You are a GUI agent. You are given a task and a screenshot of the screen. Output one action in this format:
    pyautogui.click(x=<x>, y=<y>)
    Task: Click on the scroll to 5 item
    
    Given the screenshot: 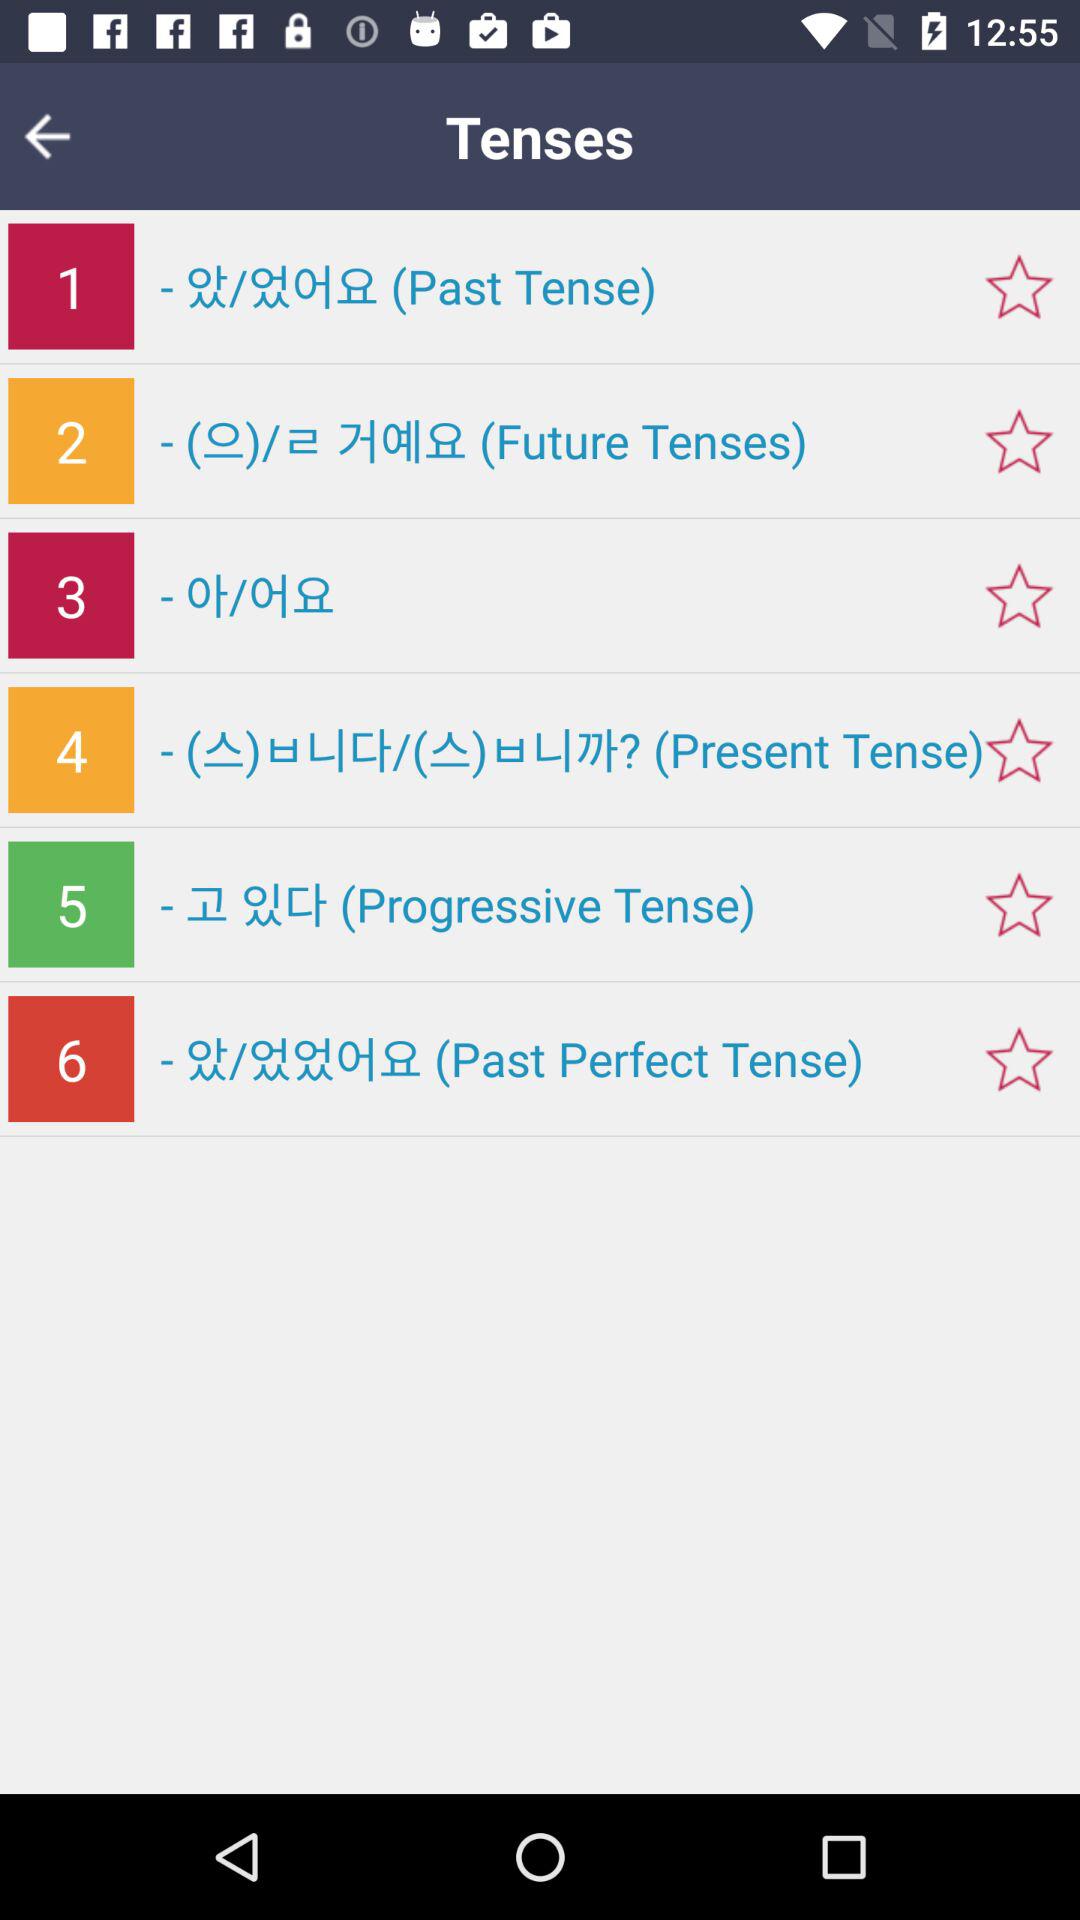 What is the action you would take?
    pyautogui.click(x=71, y=904)
    